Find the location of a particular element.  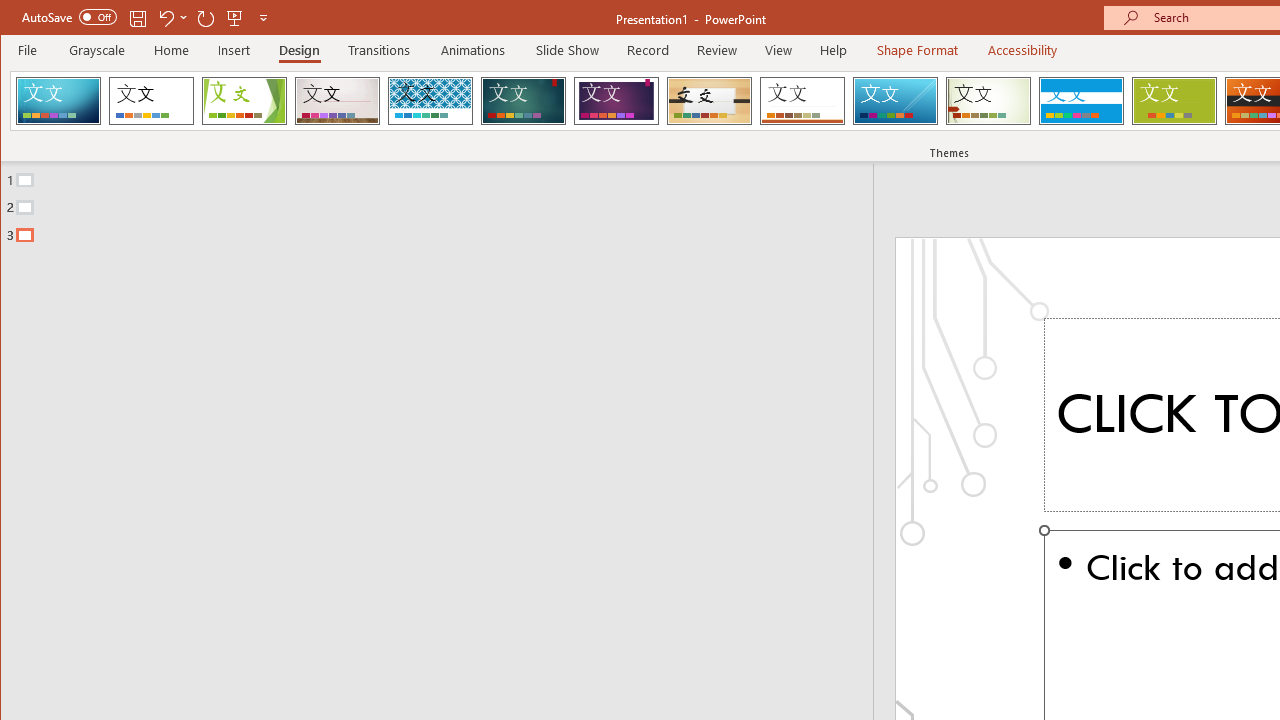

Undo is located at coordinates (165, 18).